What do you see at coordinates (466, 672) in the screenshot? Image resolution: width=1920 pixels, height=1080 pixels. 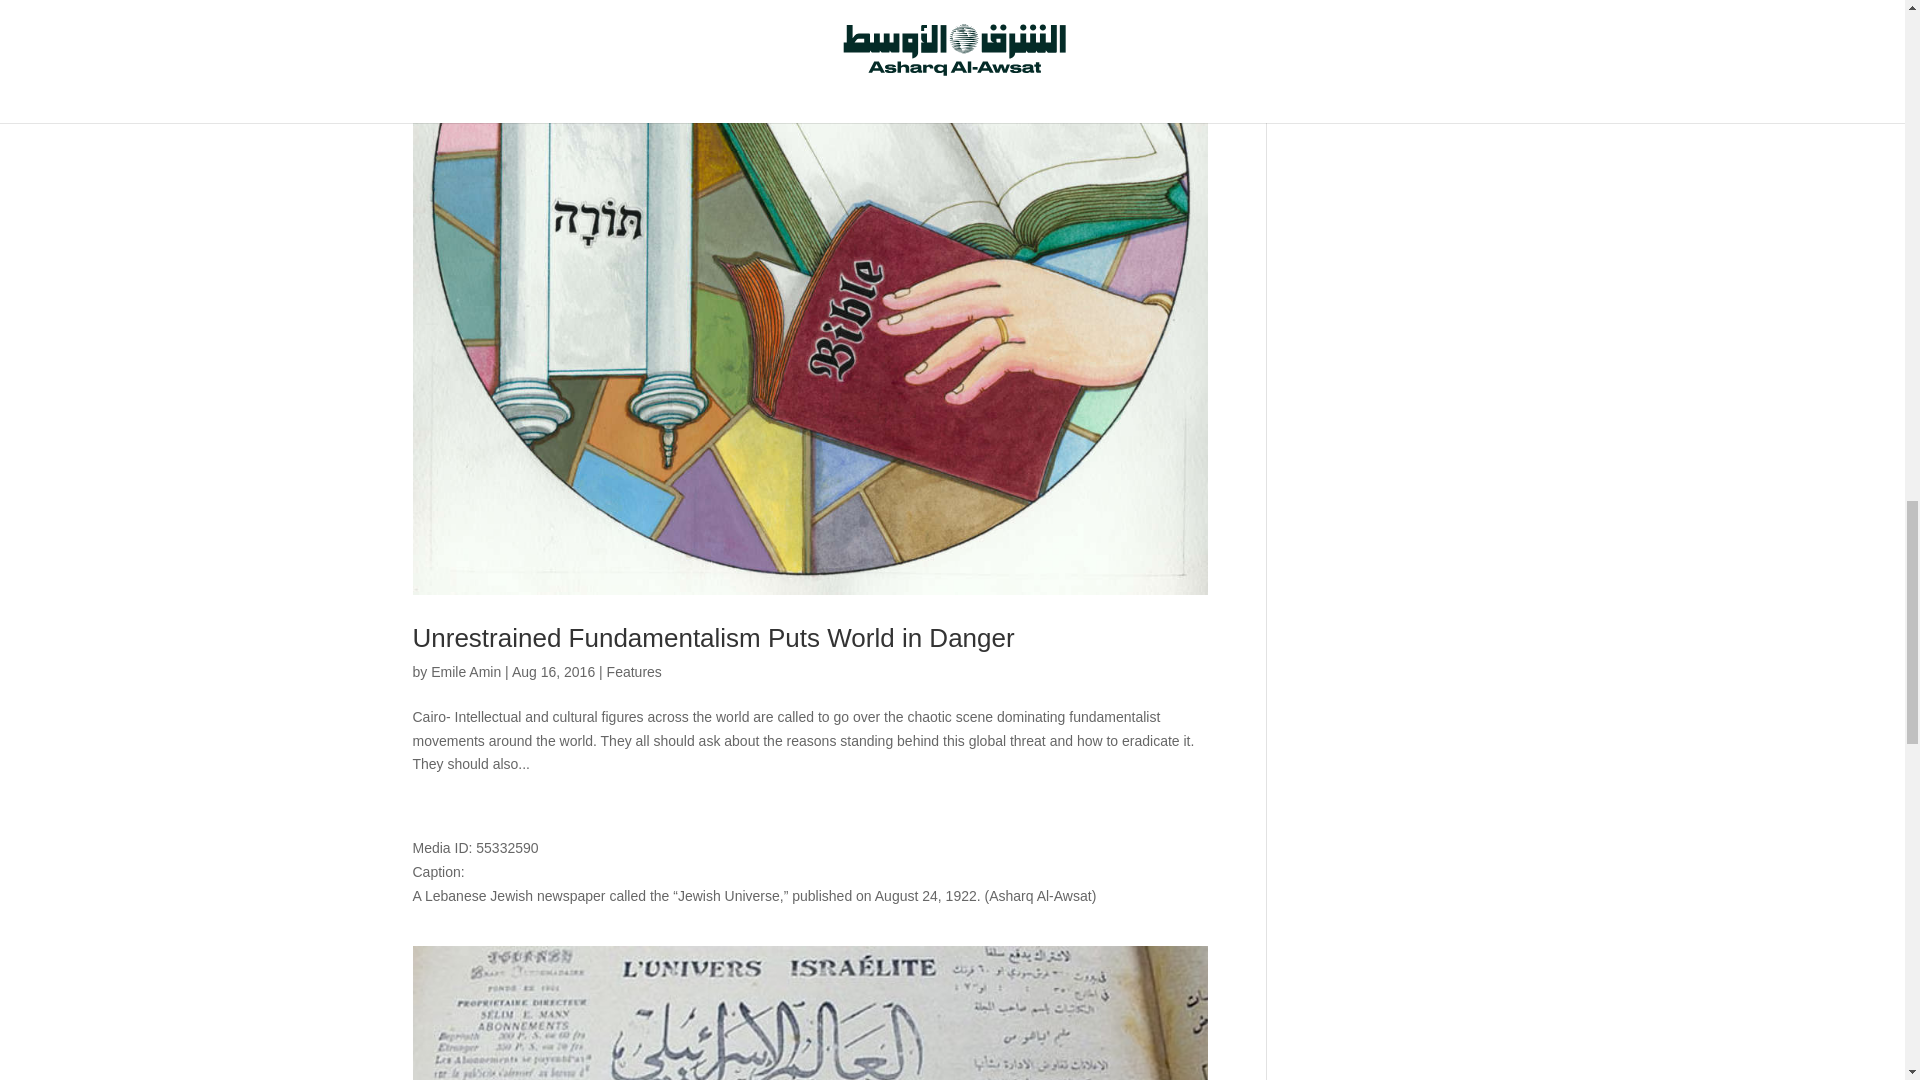 I see `Emile Amin` at bounding box center [466, 672].